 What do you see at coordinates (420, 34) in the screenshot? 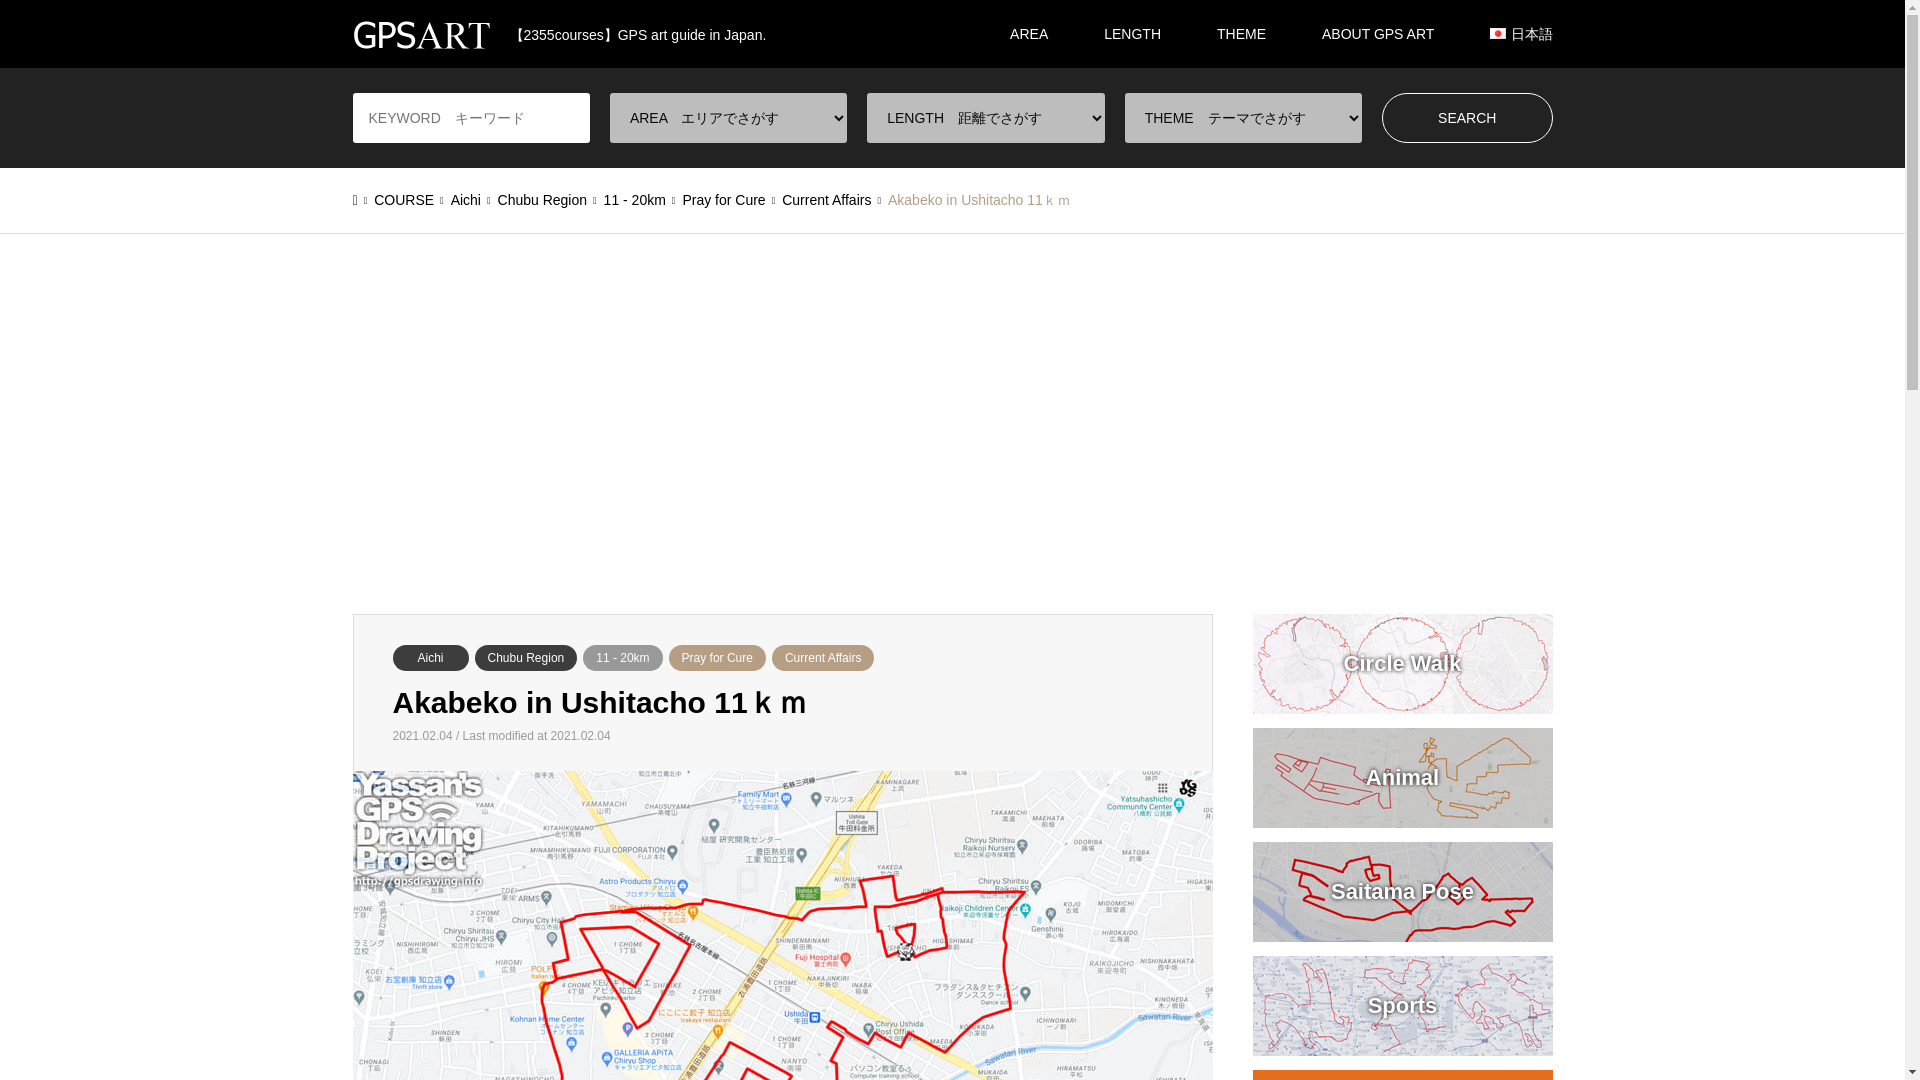
I see `GPS Art .info` at bounding box center [420, 34].